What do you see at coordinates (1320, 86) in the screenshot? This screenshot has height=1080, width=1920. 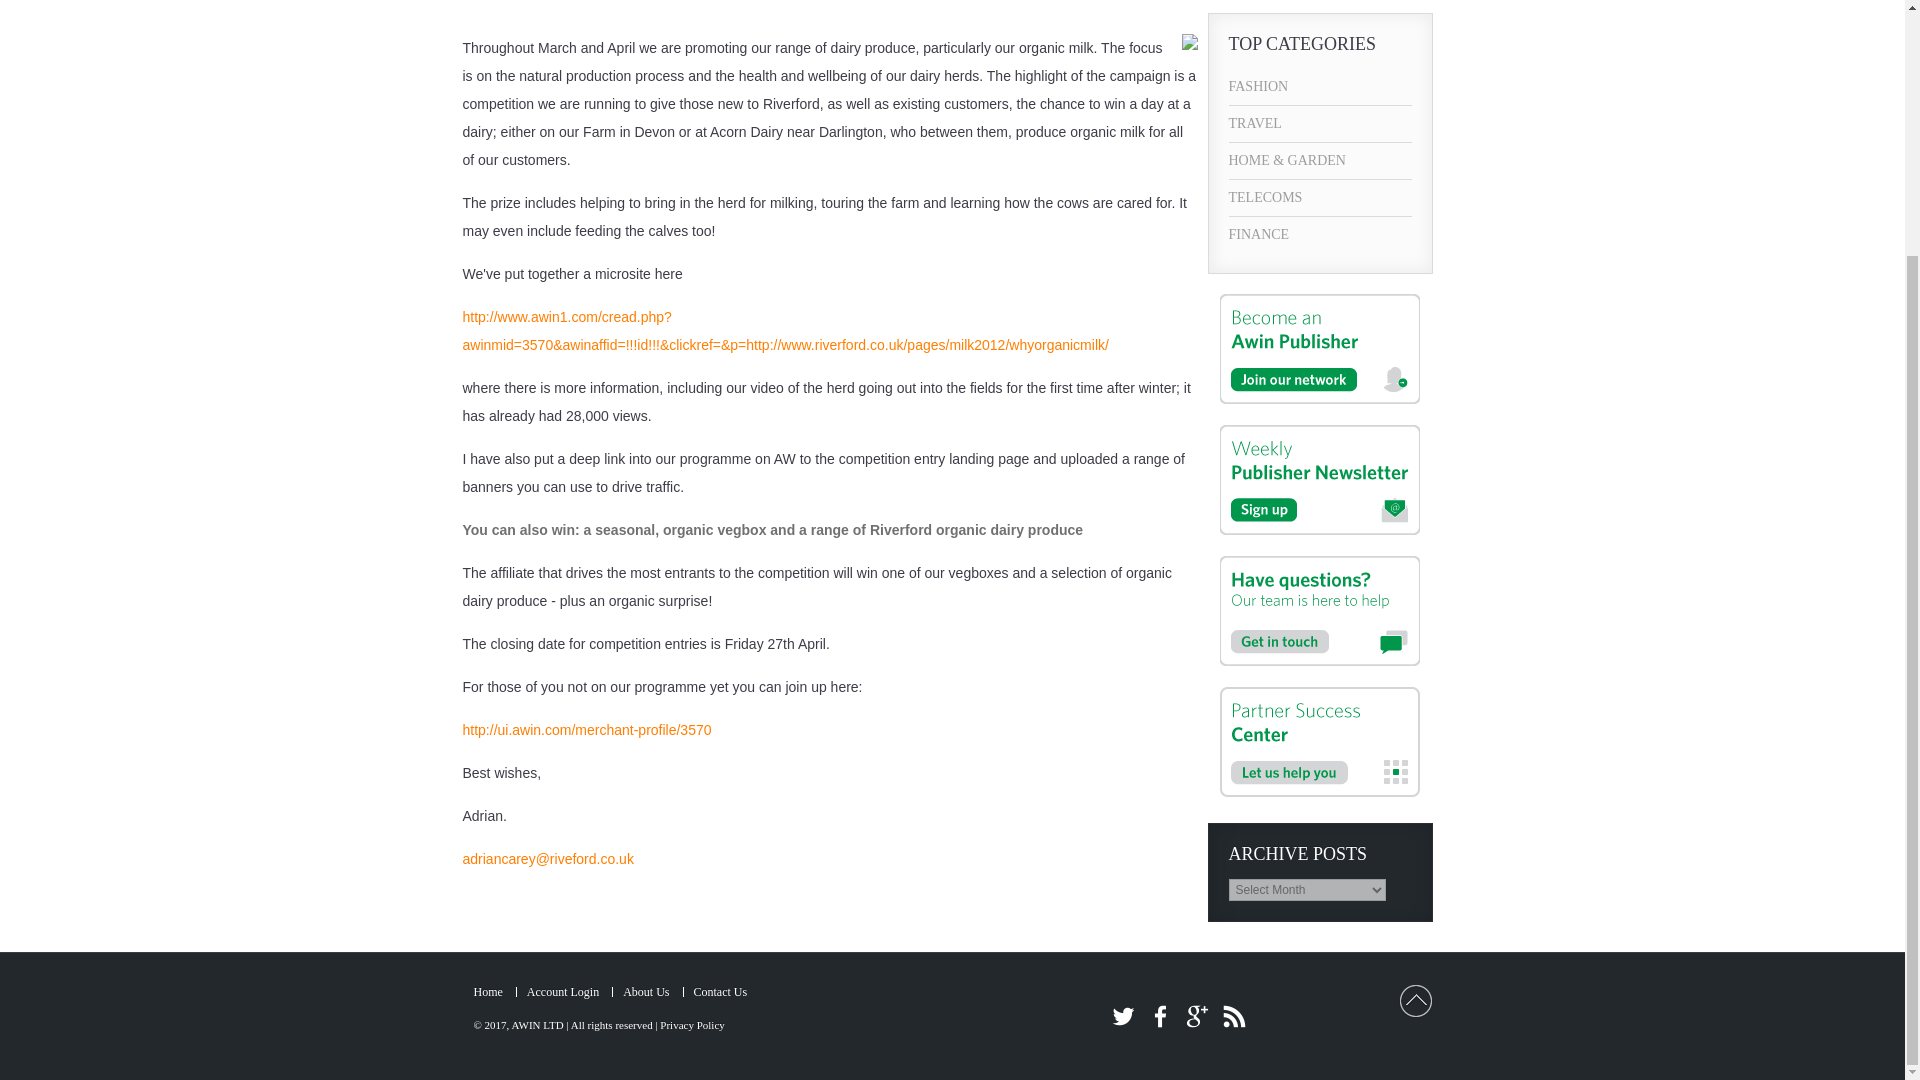 I see `FASHION` at bounding box center [1320, 86].